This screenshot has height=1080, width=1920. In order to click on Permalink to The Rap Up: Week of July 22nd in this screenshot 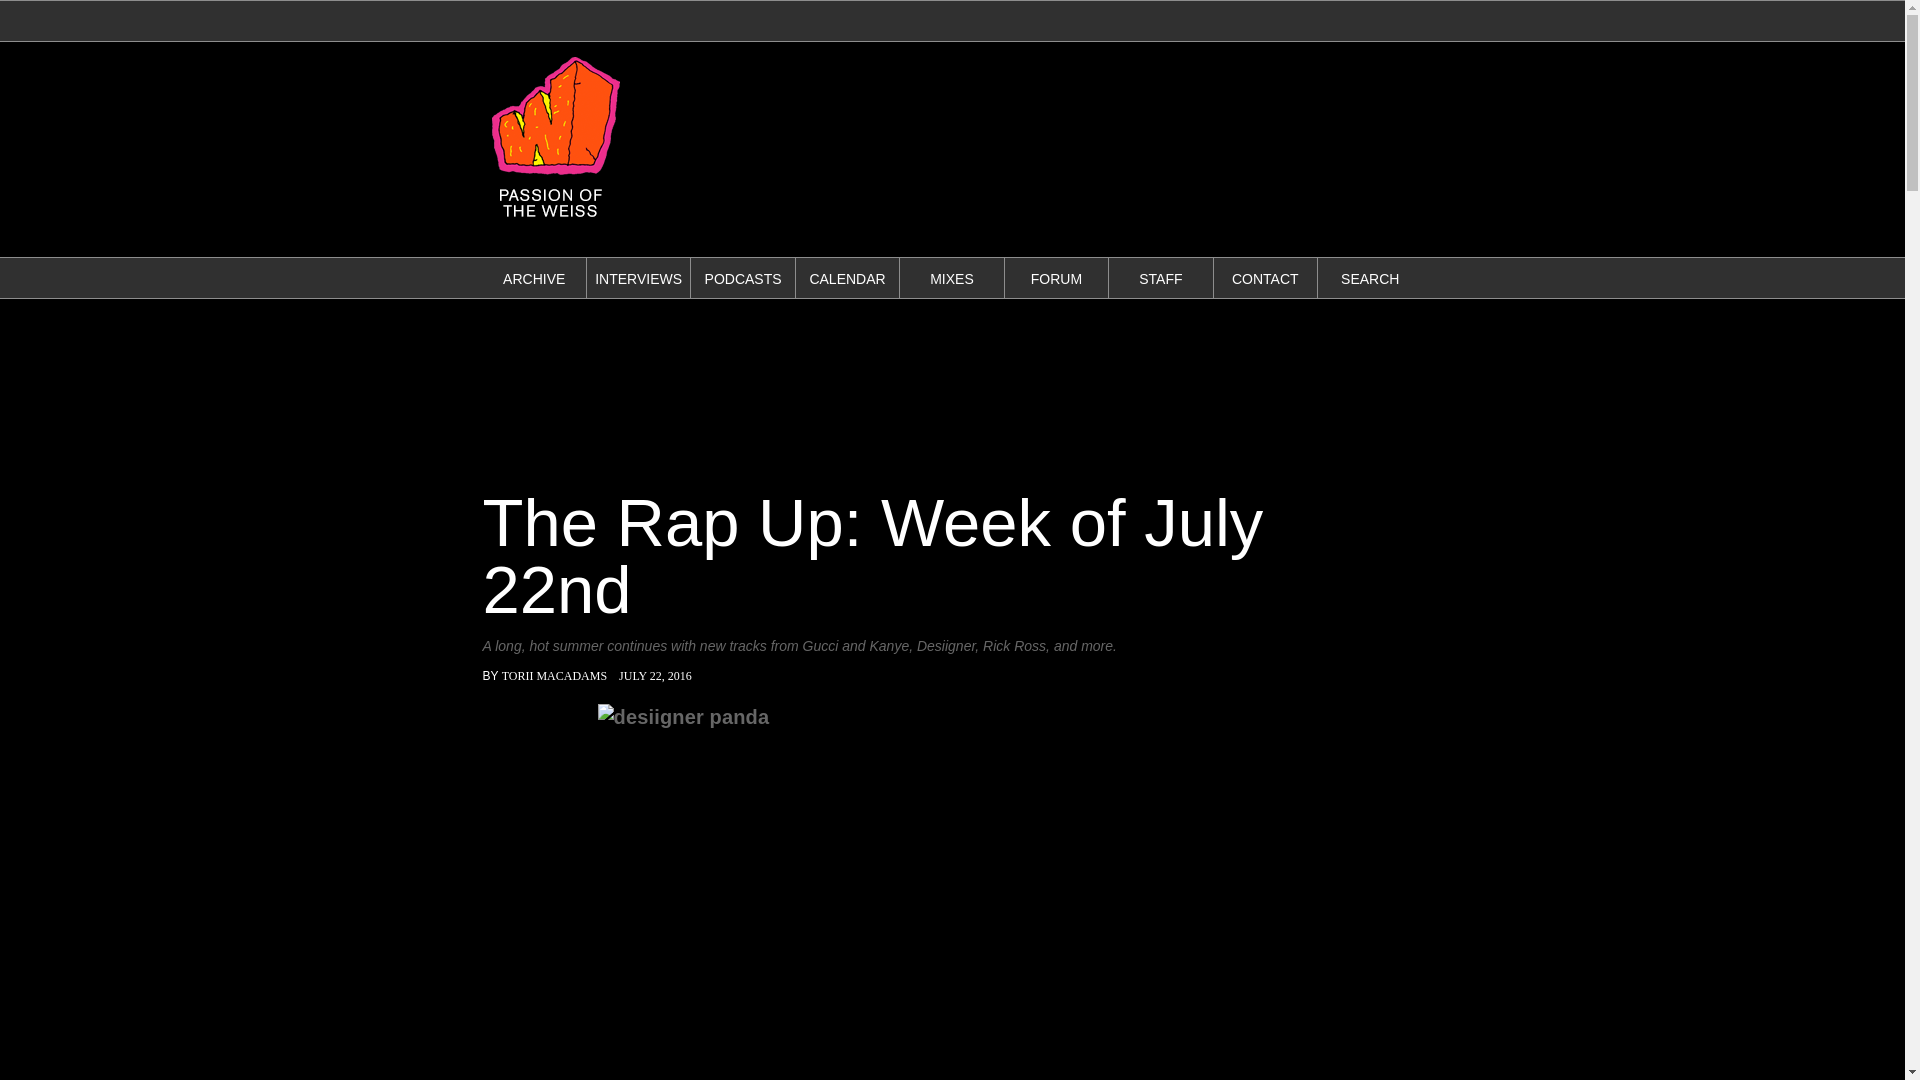, I will do `click(872, 556)`.